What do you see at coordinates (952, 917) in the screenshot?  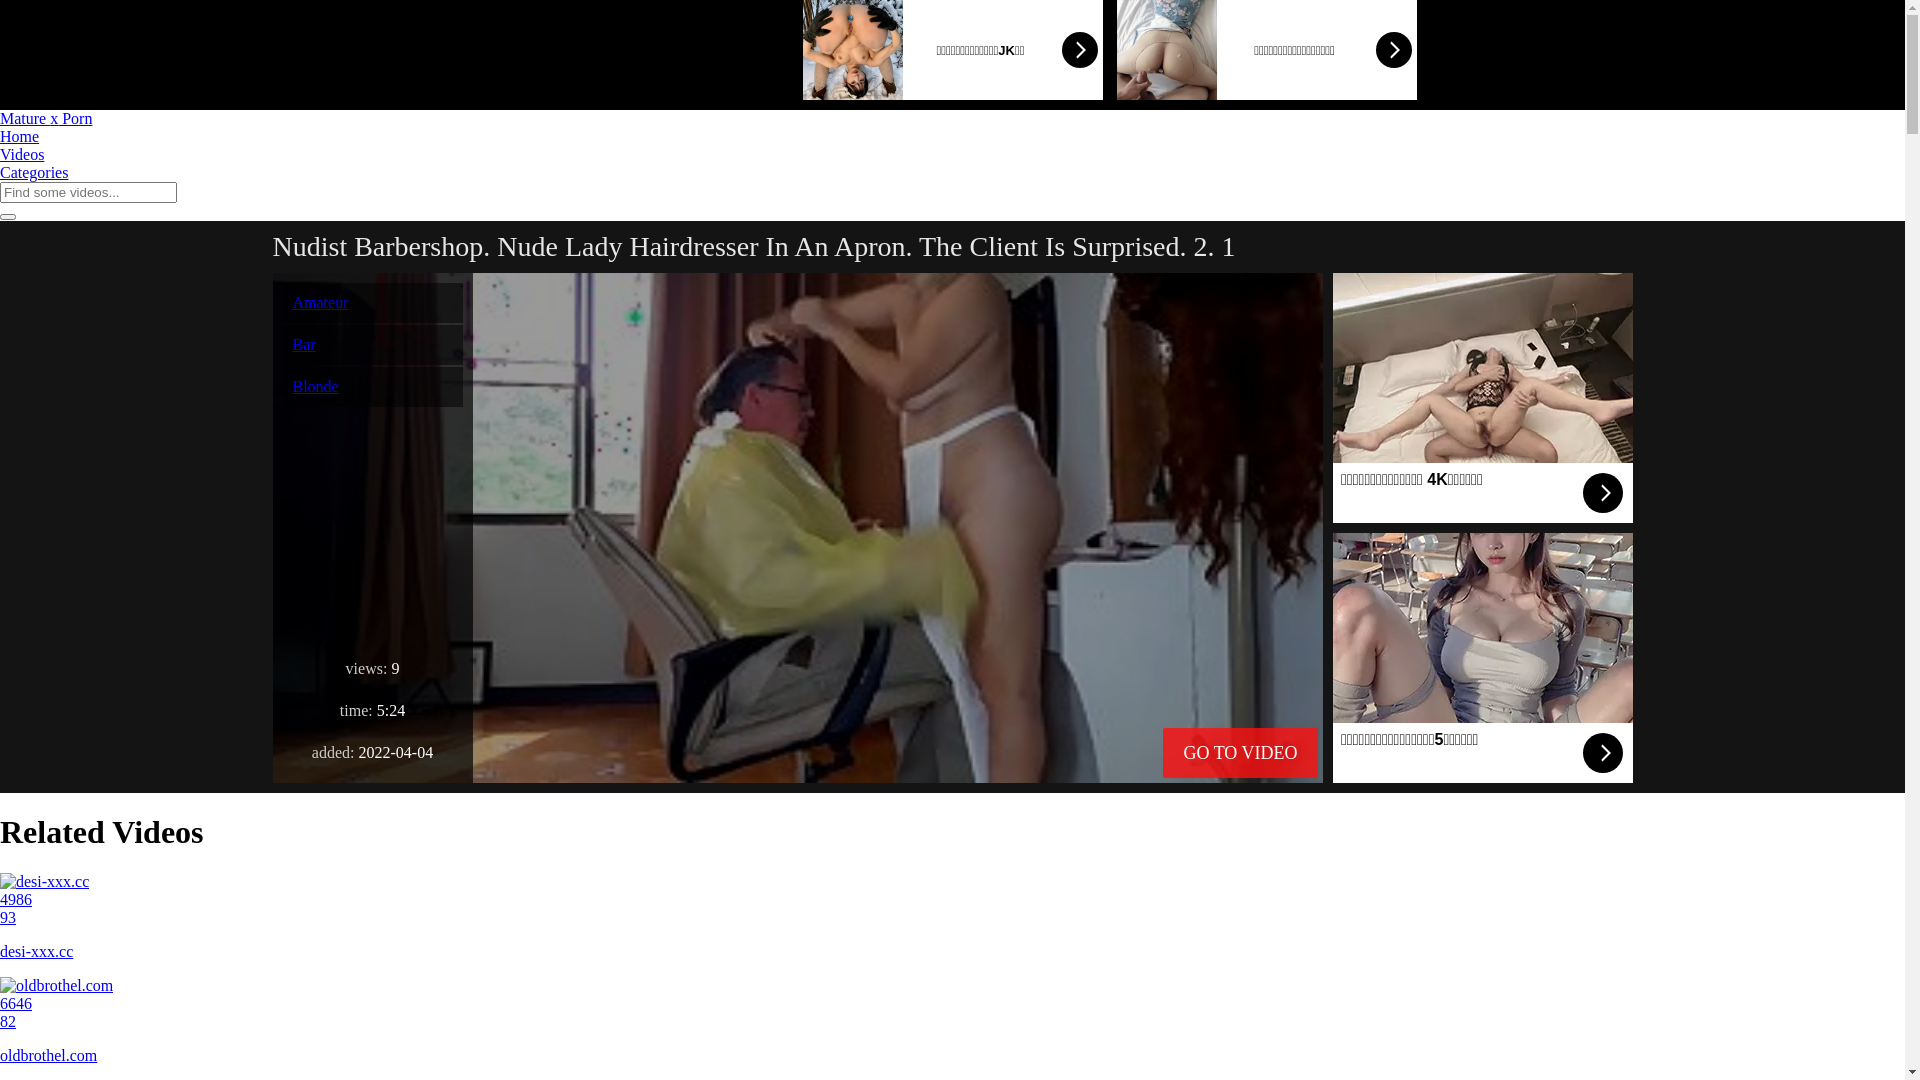 I see `4986
93
desi-xxx.cc` at bounding box center [952, 917].